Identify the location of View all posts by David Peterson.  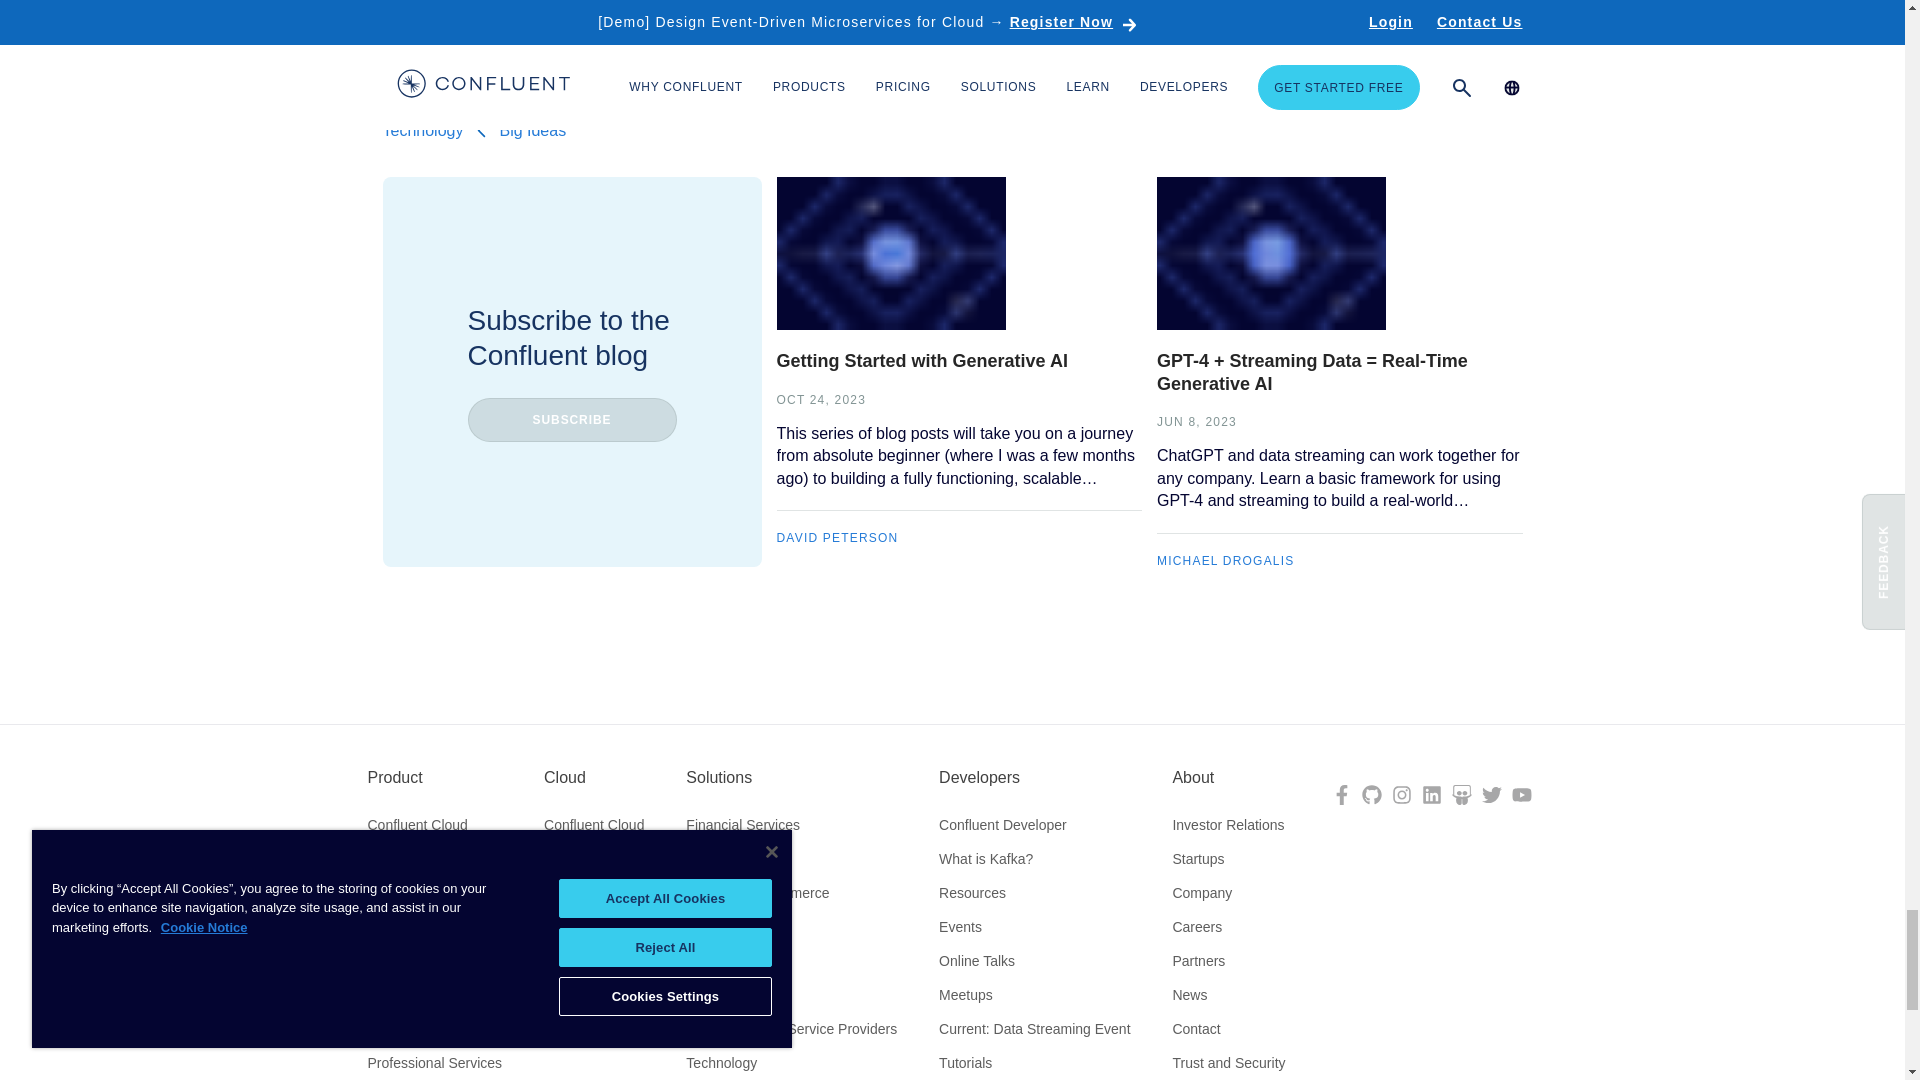
(836, 538).